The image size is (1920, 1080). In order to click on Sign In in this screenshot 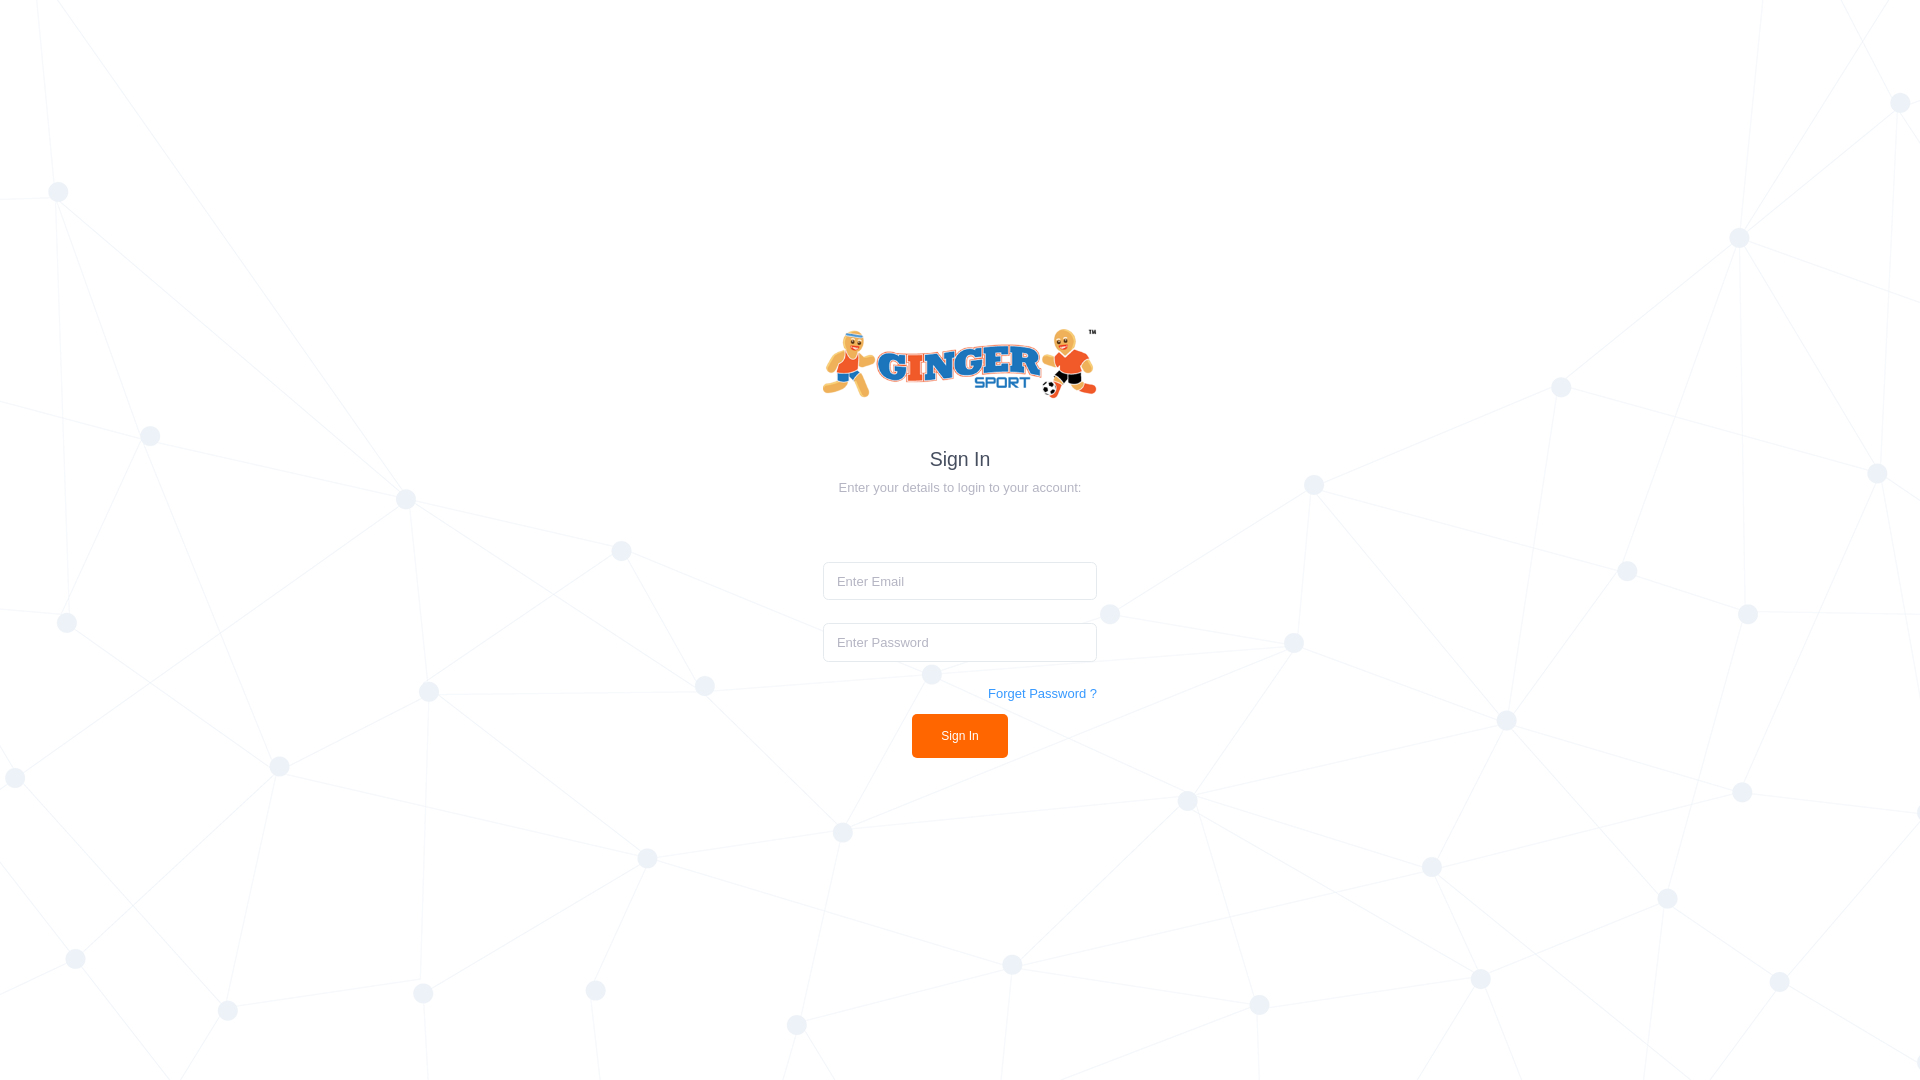, I will do `click(960, 736)`.